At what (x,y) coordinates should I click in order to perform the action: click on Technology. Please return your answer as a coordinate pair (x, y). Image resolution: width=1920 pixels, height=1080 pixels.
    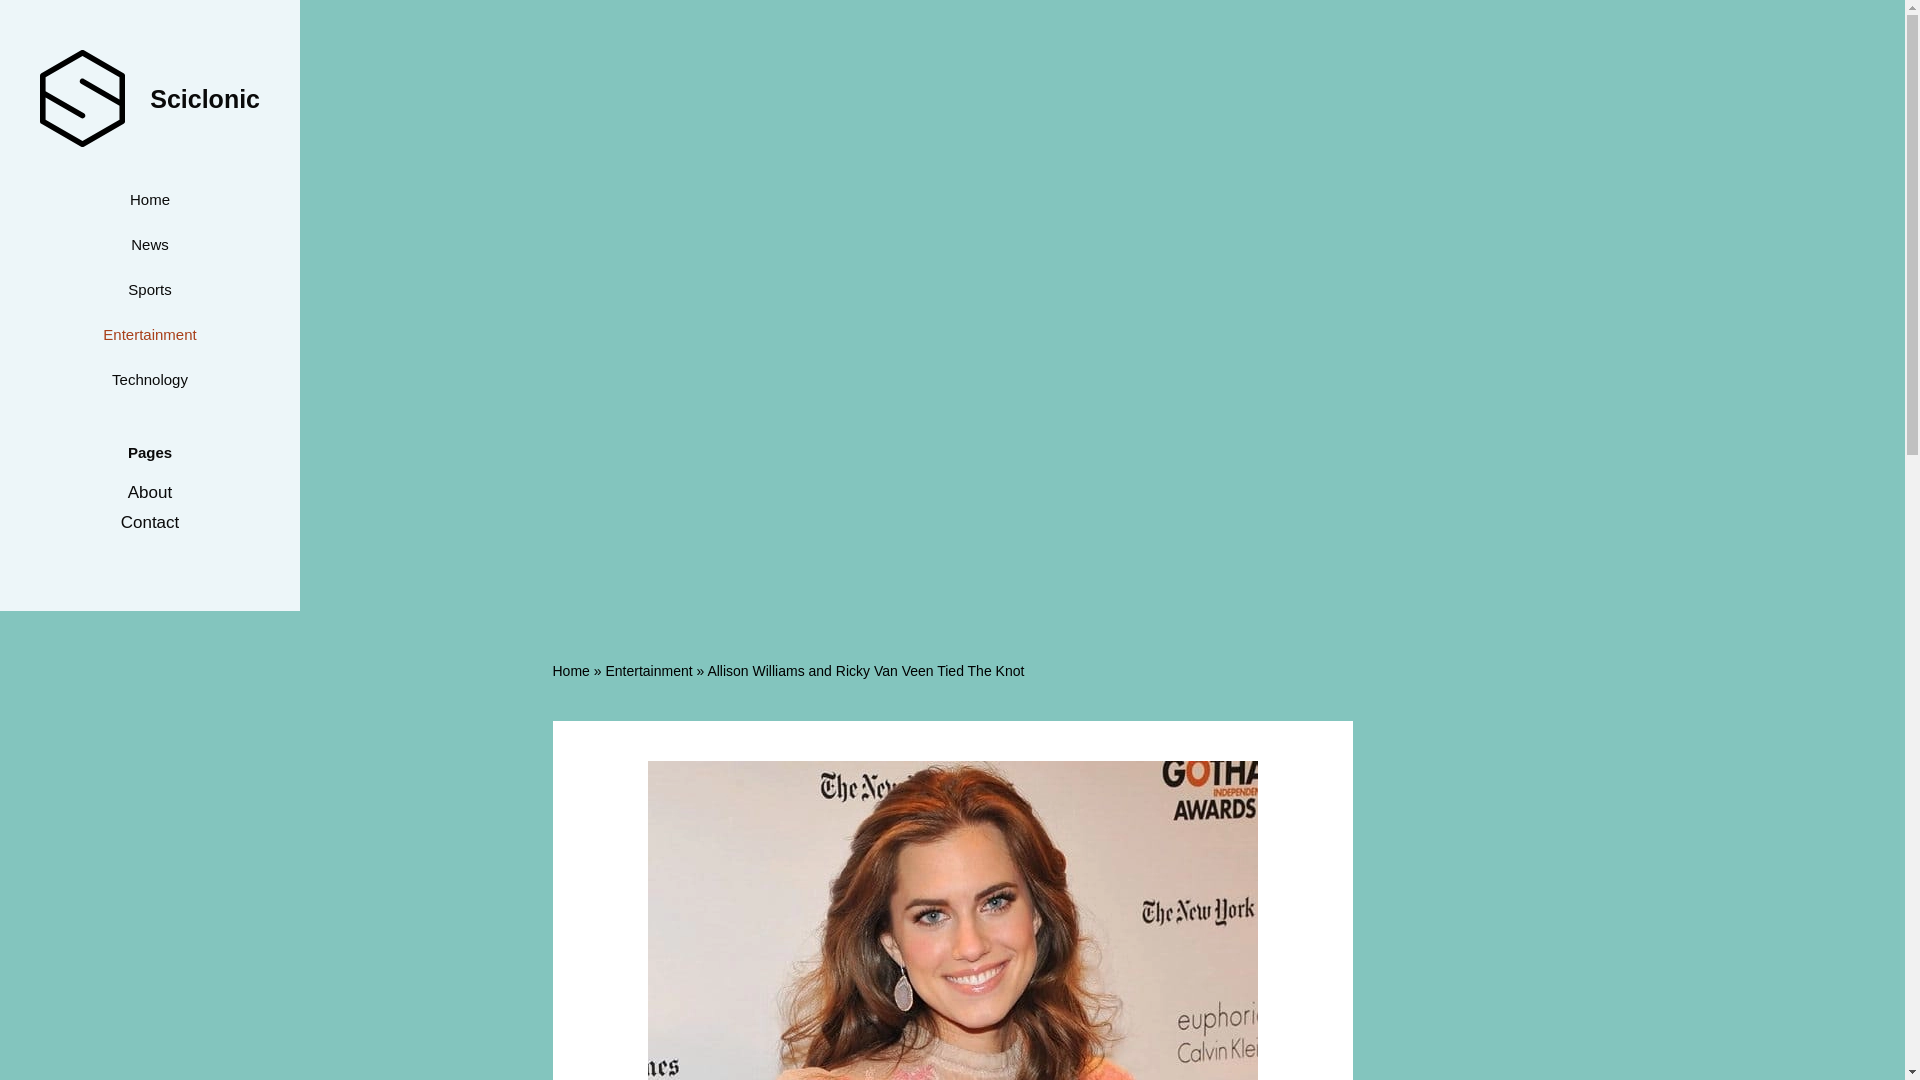
    Looking at the image, I should click on (148, 379).